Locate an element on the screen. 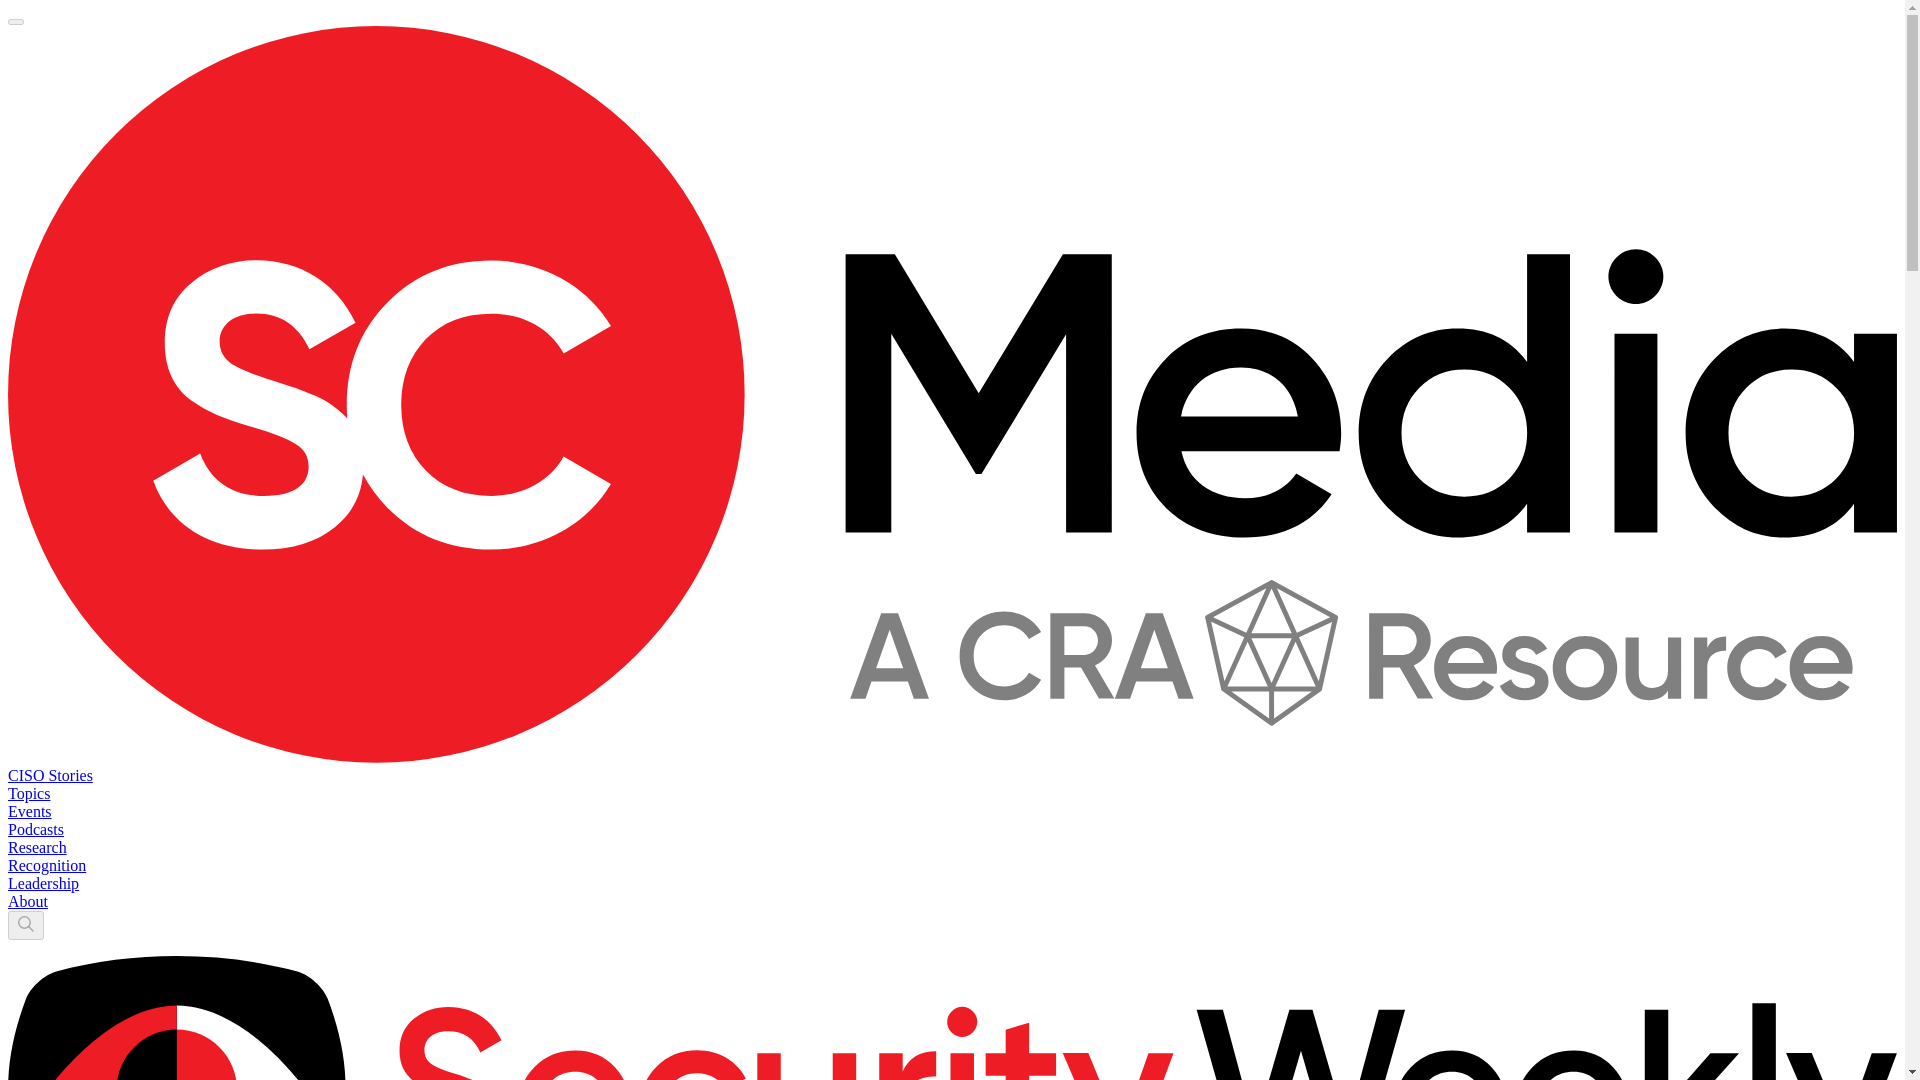 Image resolution: width=1920 pixels, height=1080 pixels. CISO Stories is located at coordinates (50, 775).